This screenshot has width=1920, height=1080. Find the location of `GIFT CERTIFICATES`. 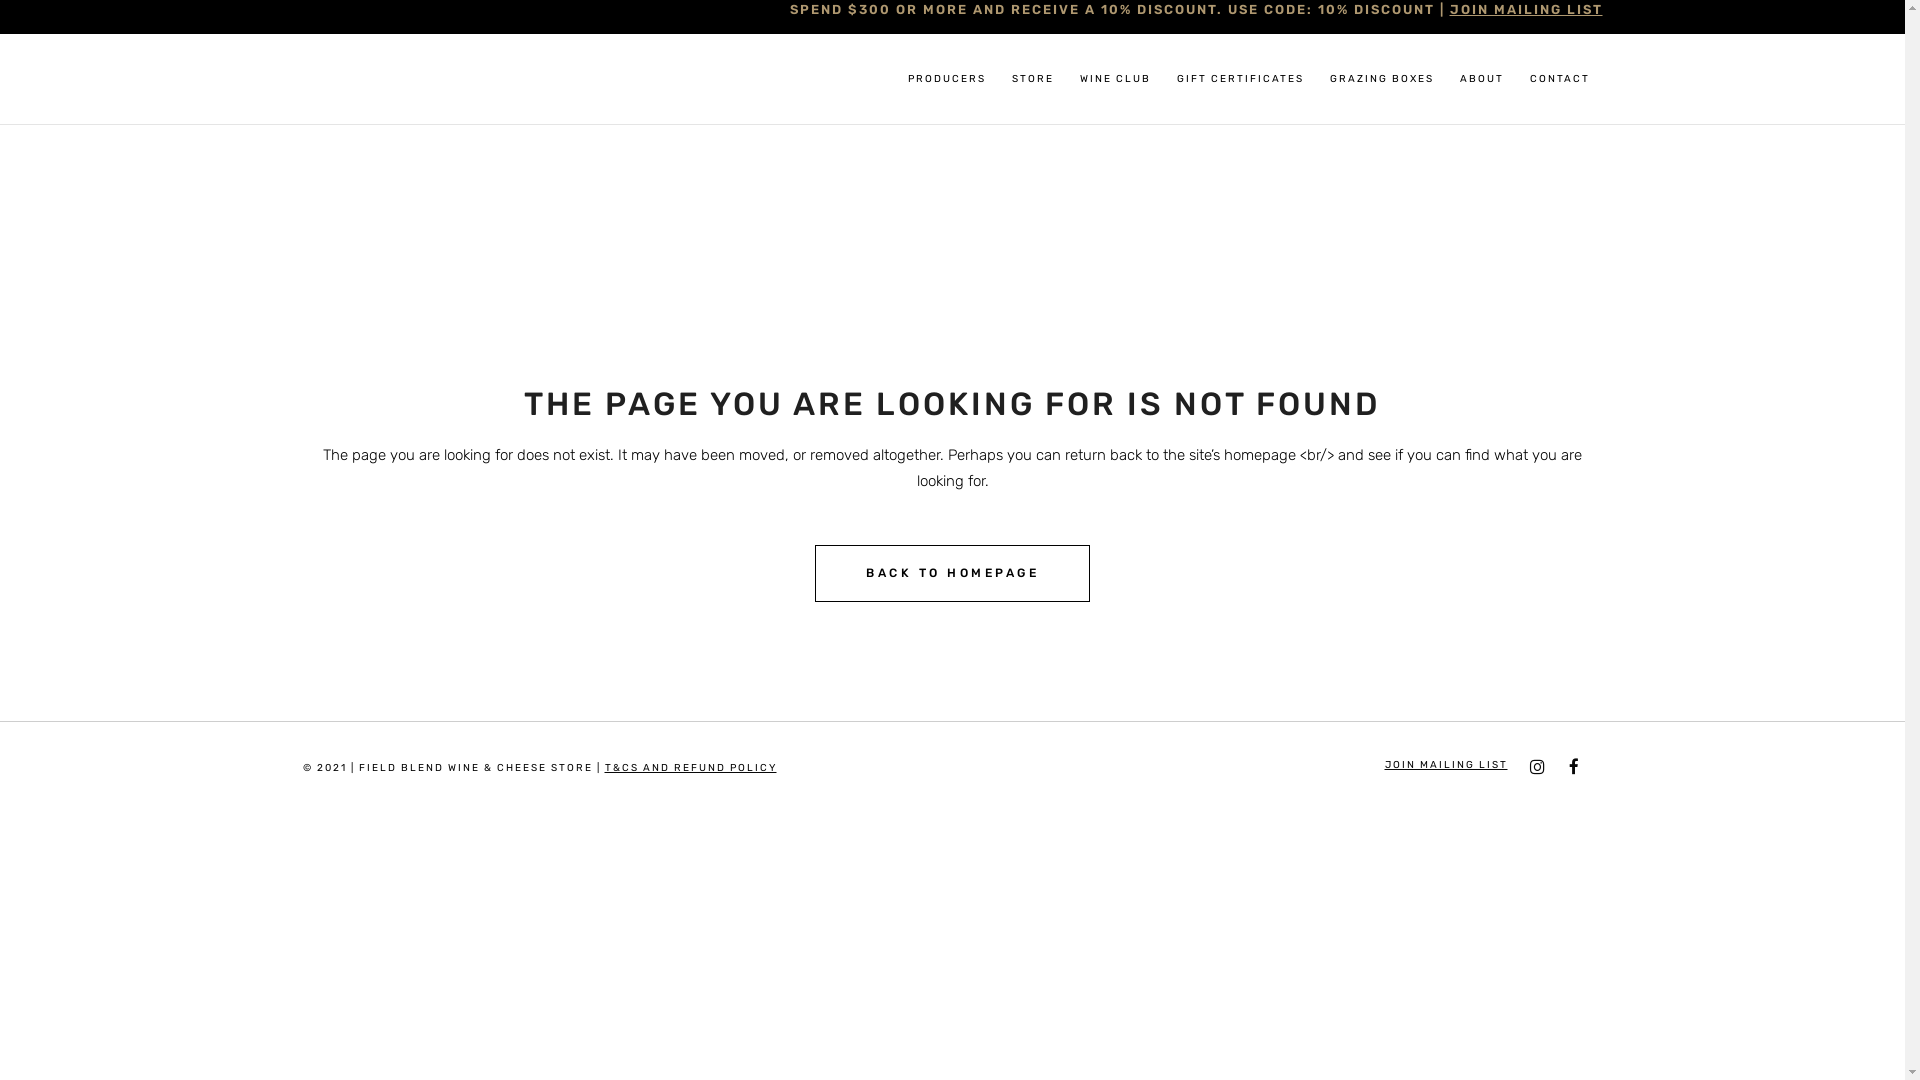

GIFT CERTIFICATES is located at coordinates (1240, 79).